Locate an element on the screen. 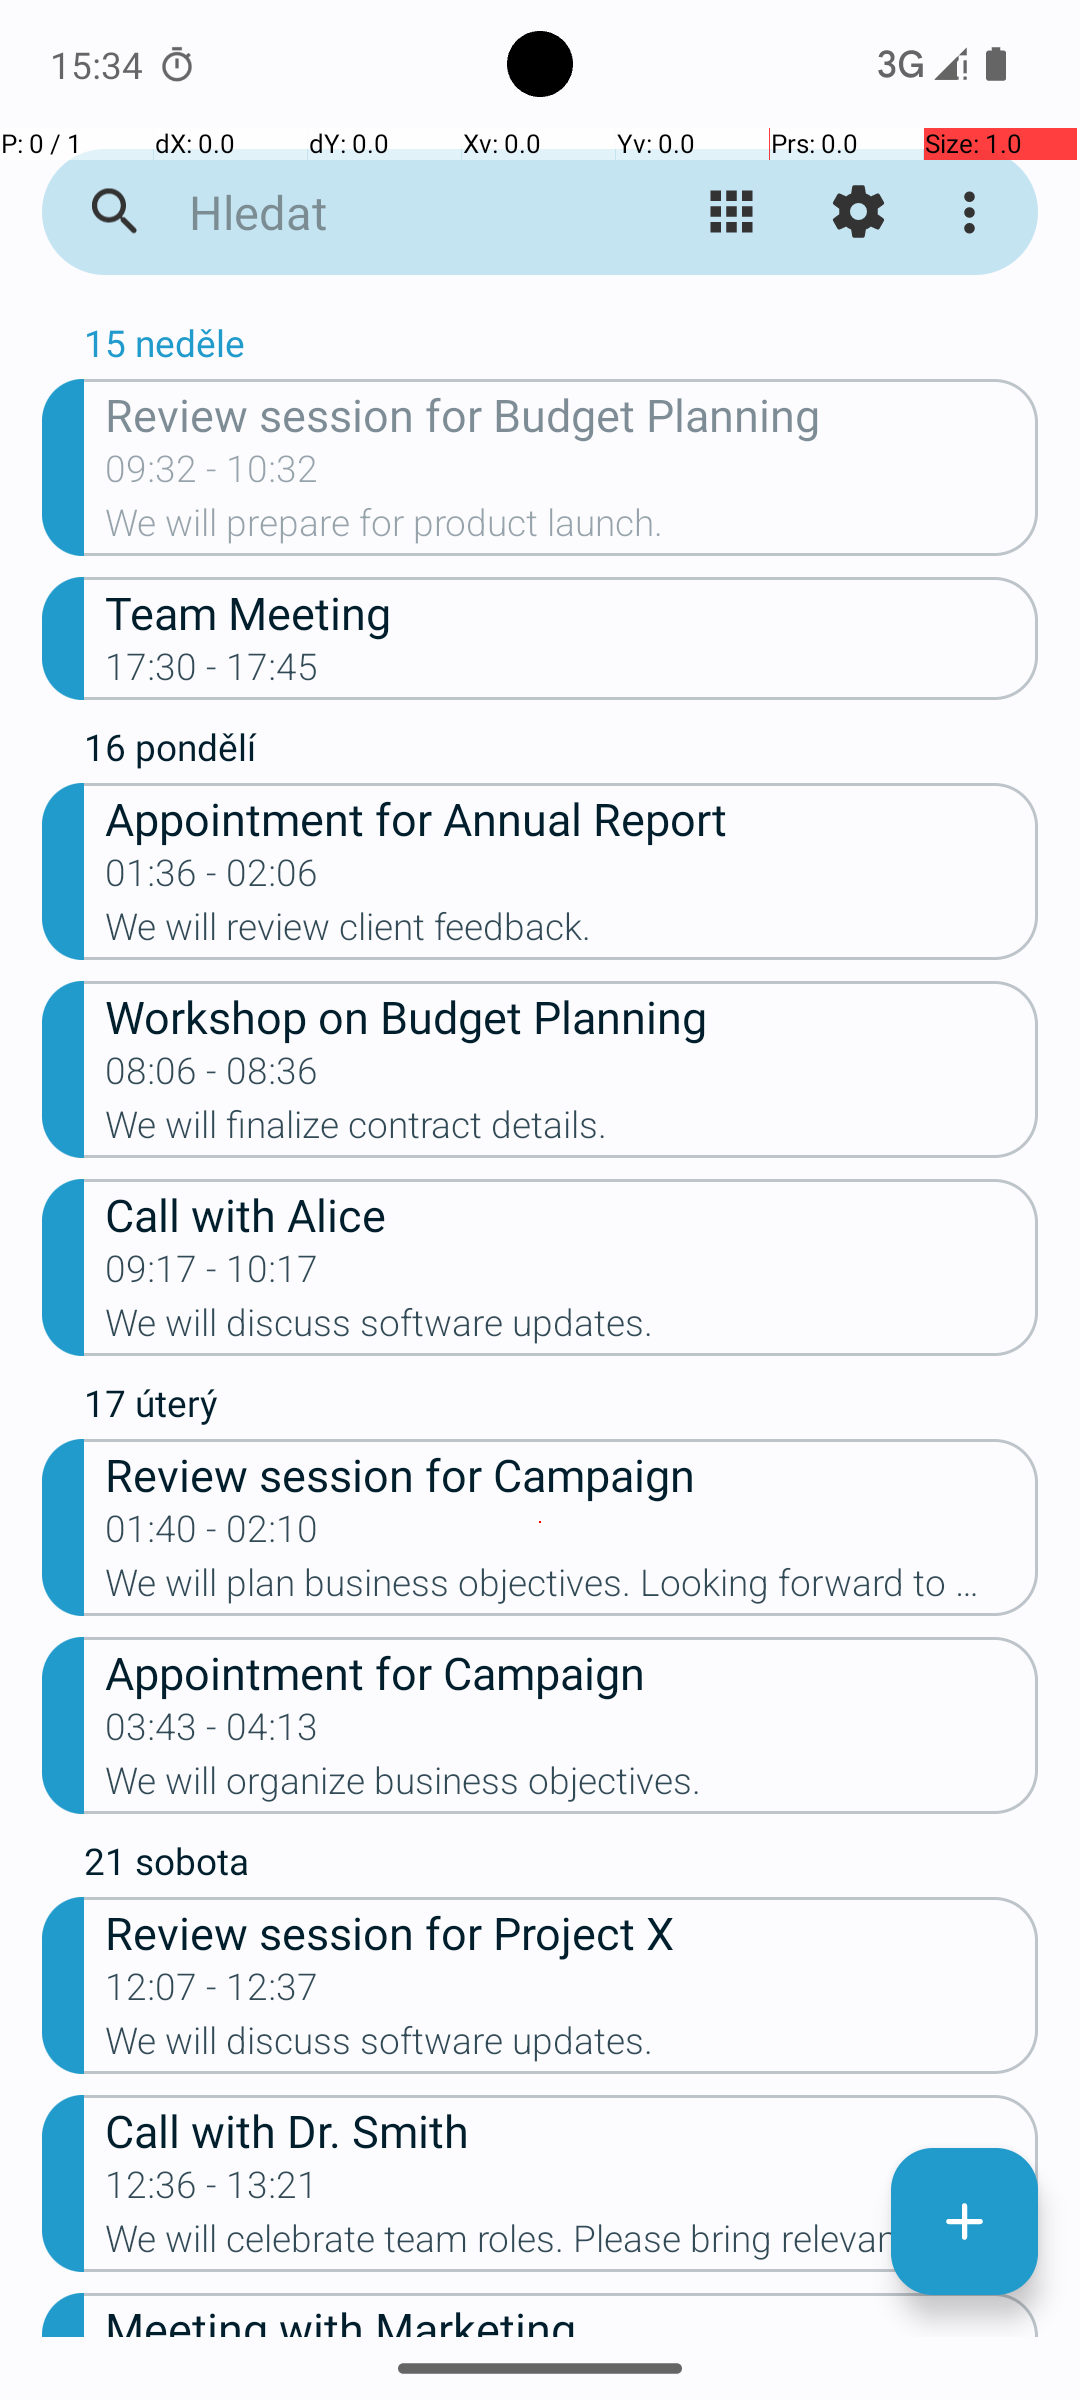  21 sobota is located at coordinates (561, 1866).